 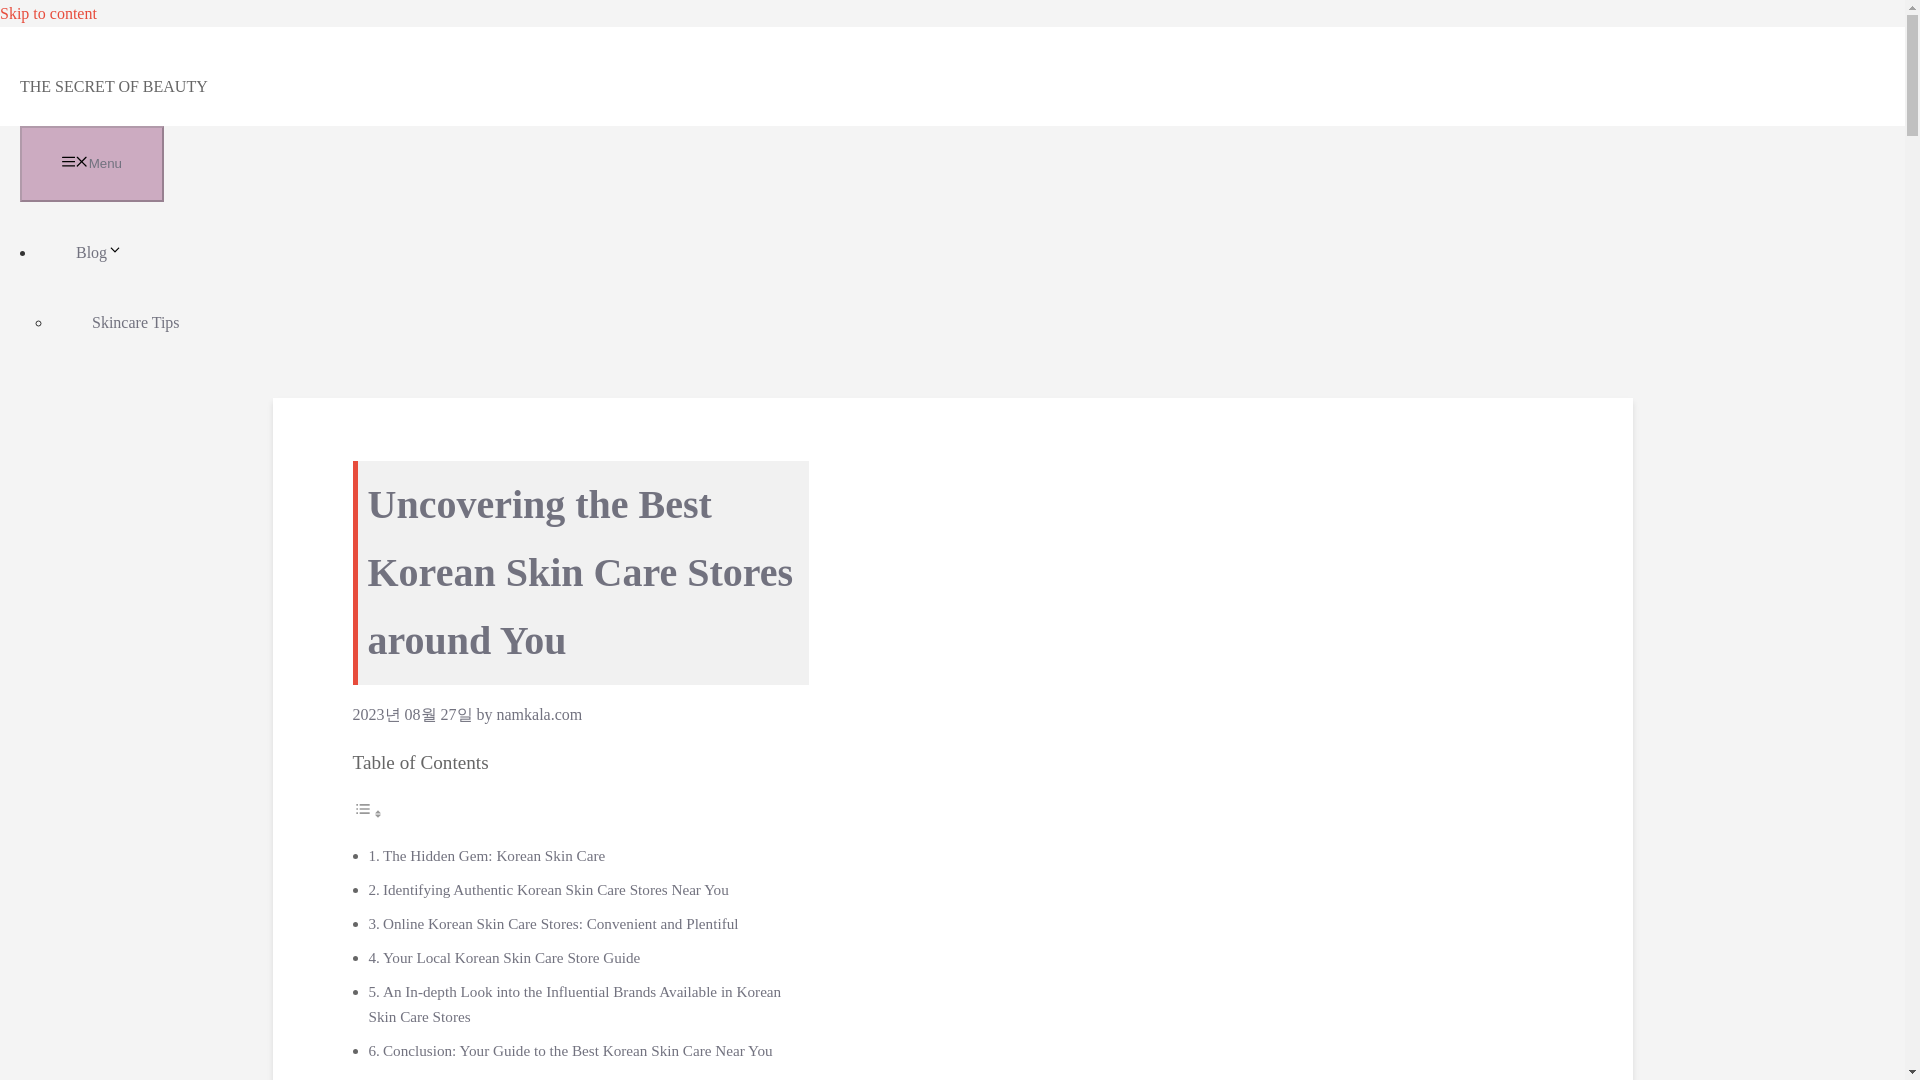 What do you see at coordinates (560, 923) in the screenshot?
I see `Online Korean Skin Care Stores: Convenient and Plentiful` at bounding box center [560, 923].